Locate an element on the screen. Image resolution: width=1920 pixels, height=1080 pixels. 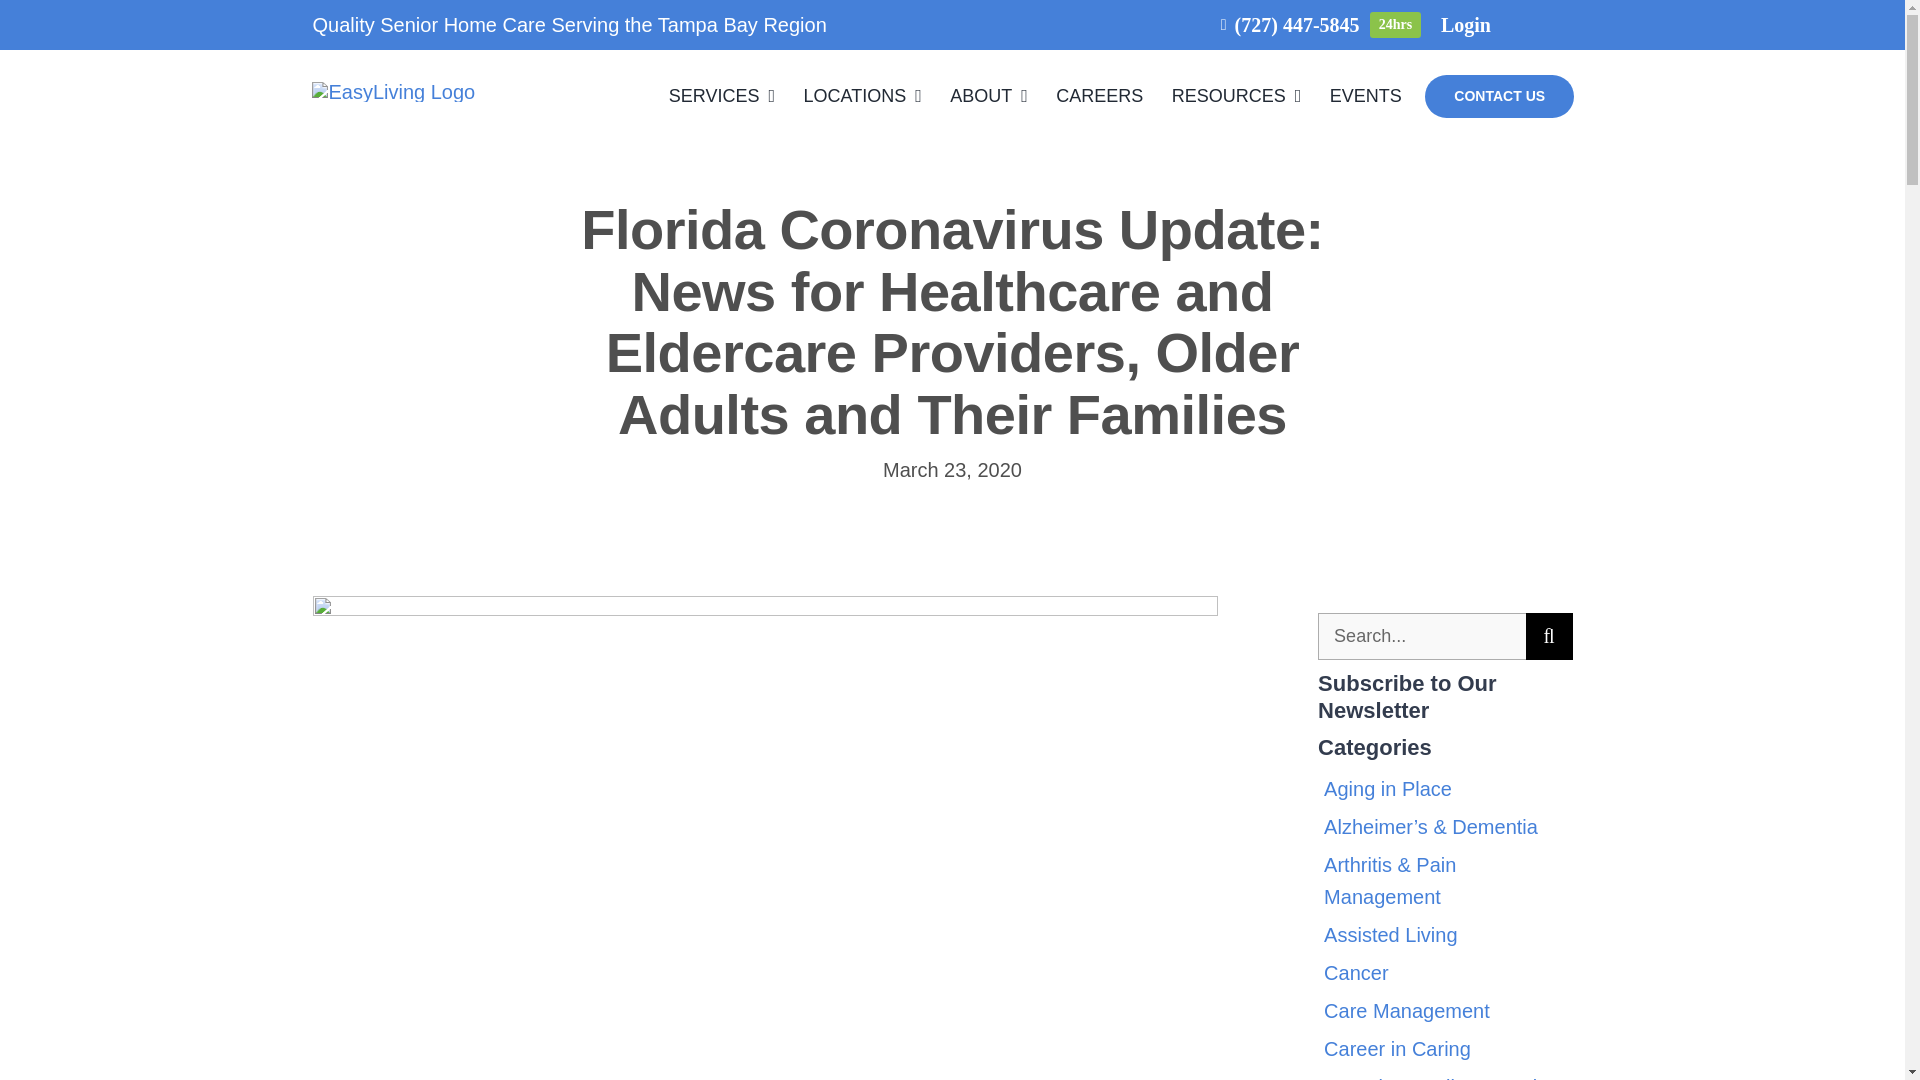
LOCATIONS is located at coordinates (862, 96).